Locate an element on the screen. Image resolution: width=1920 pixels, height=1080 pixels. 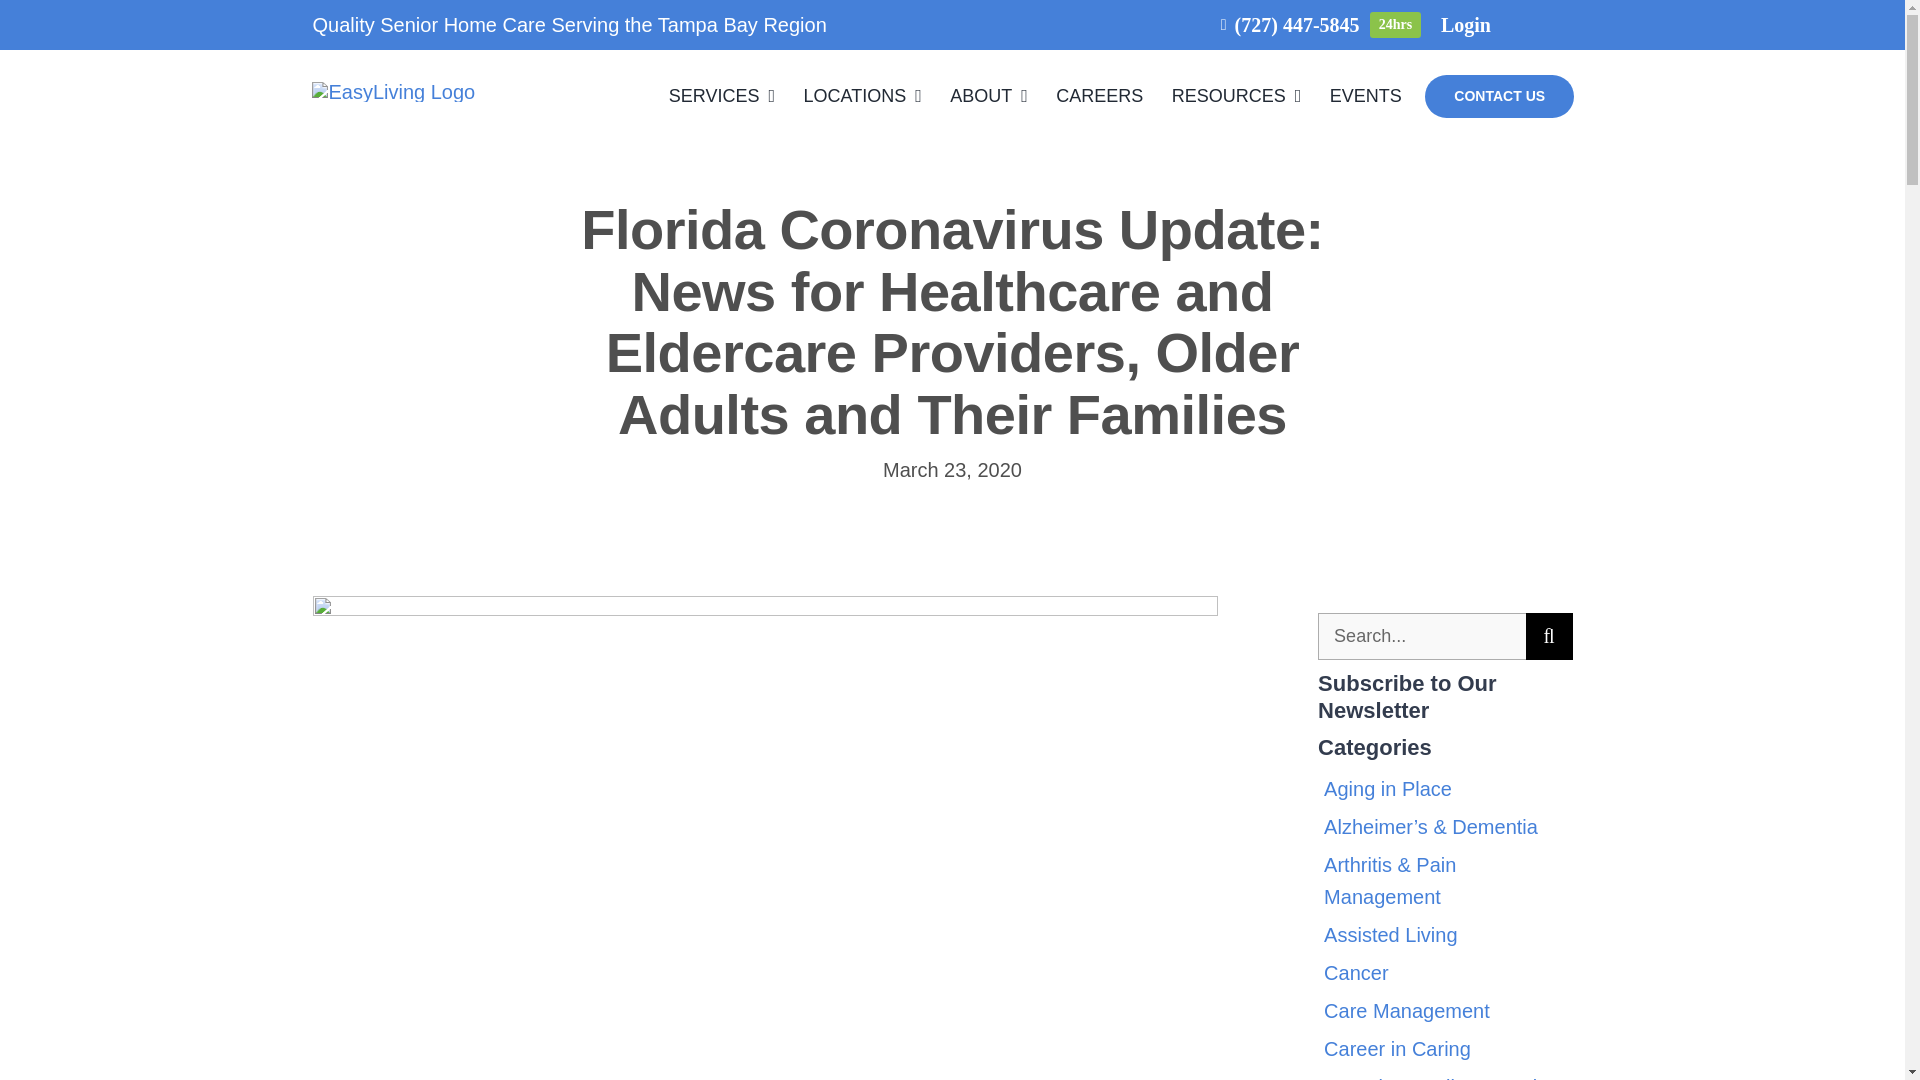
LOCATIONS is located at coordinates (862, 96).